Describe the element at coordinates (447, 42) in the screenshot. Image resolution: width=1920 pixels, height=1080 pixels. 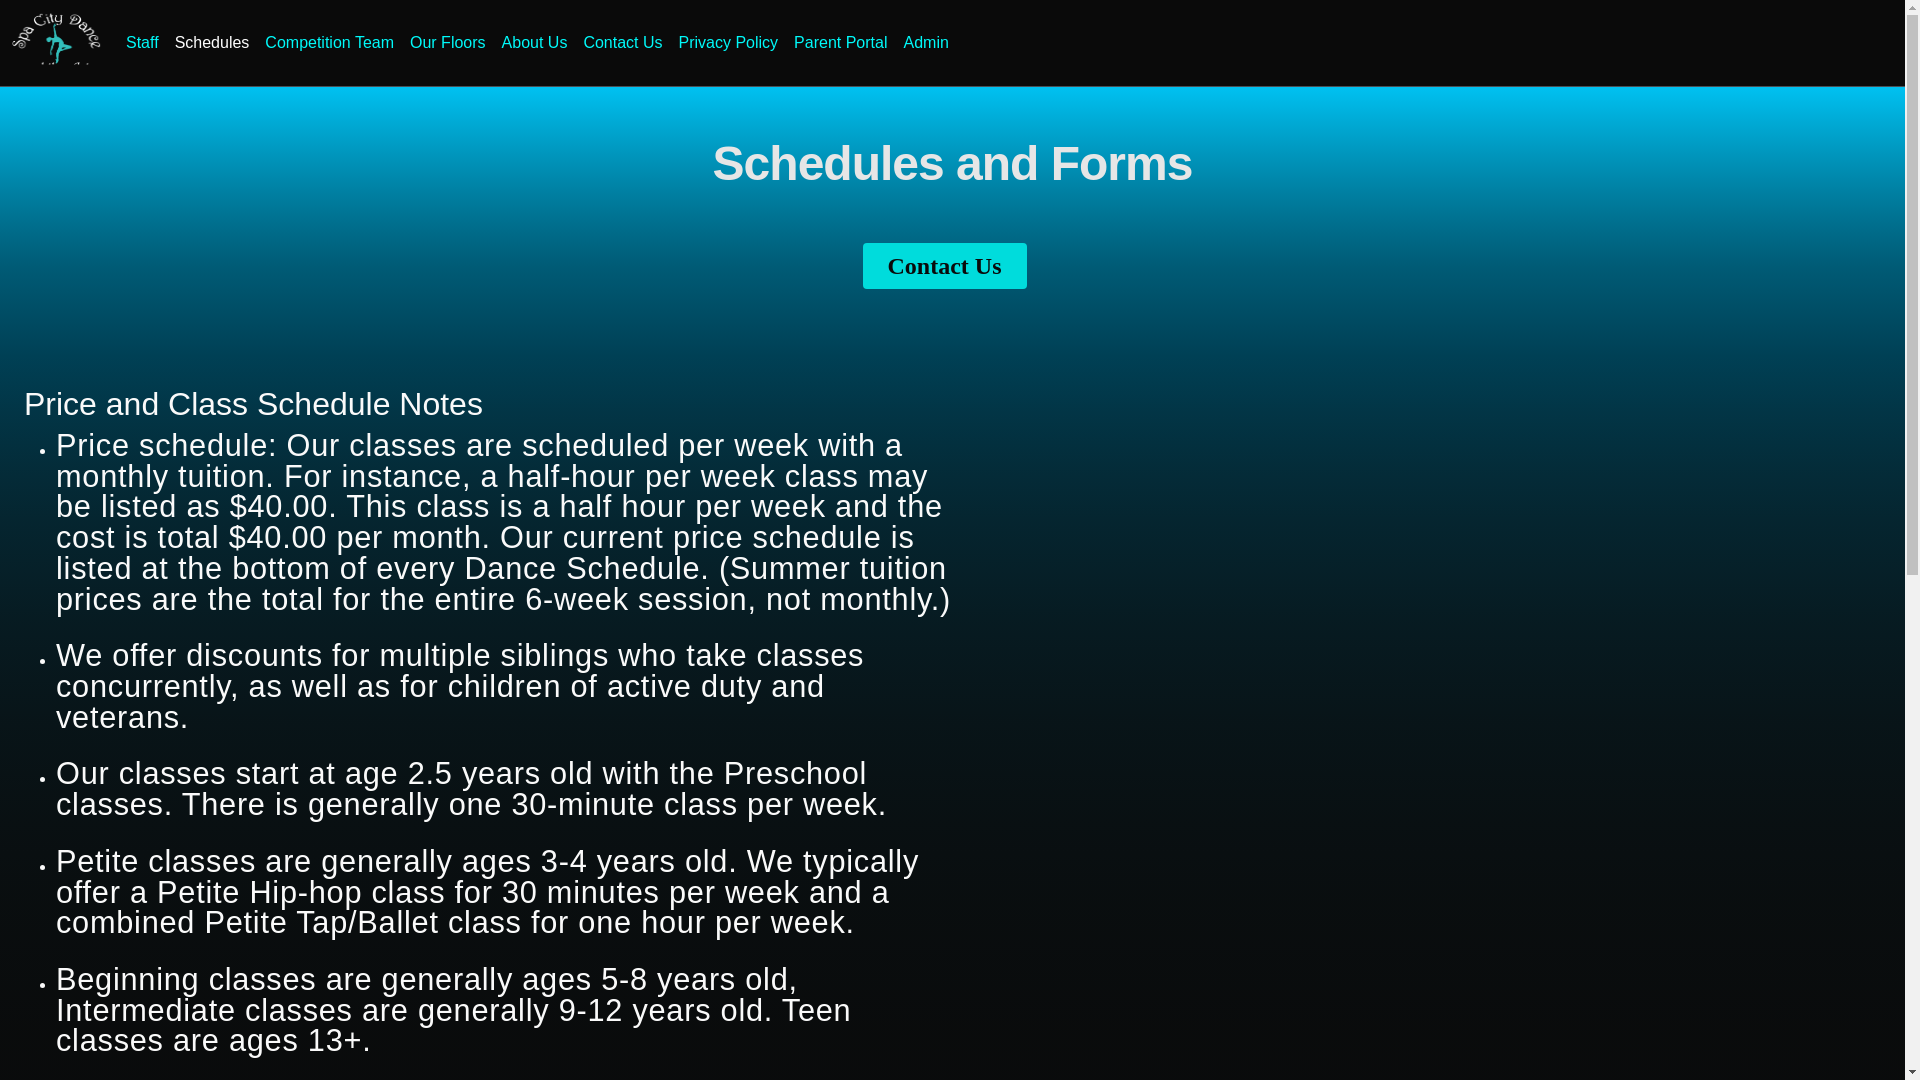
I see `Our Floors` at that location.